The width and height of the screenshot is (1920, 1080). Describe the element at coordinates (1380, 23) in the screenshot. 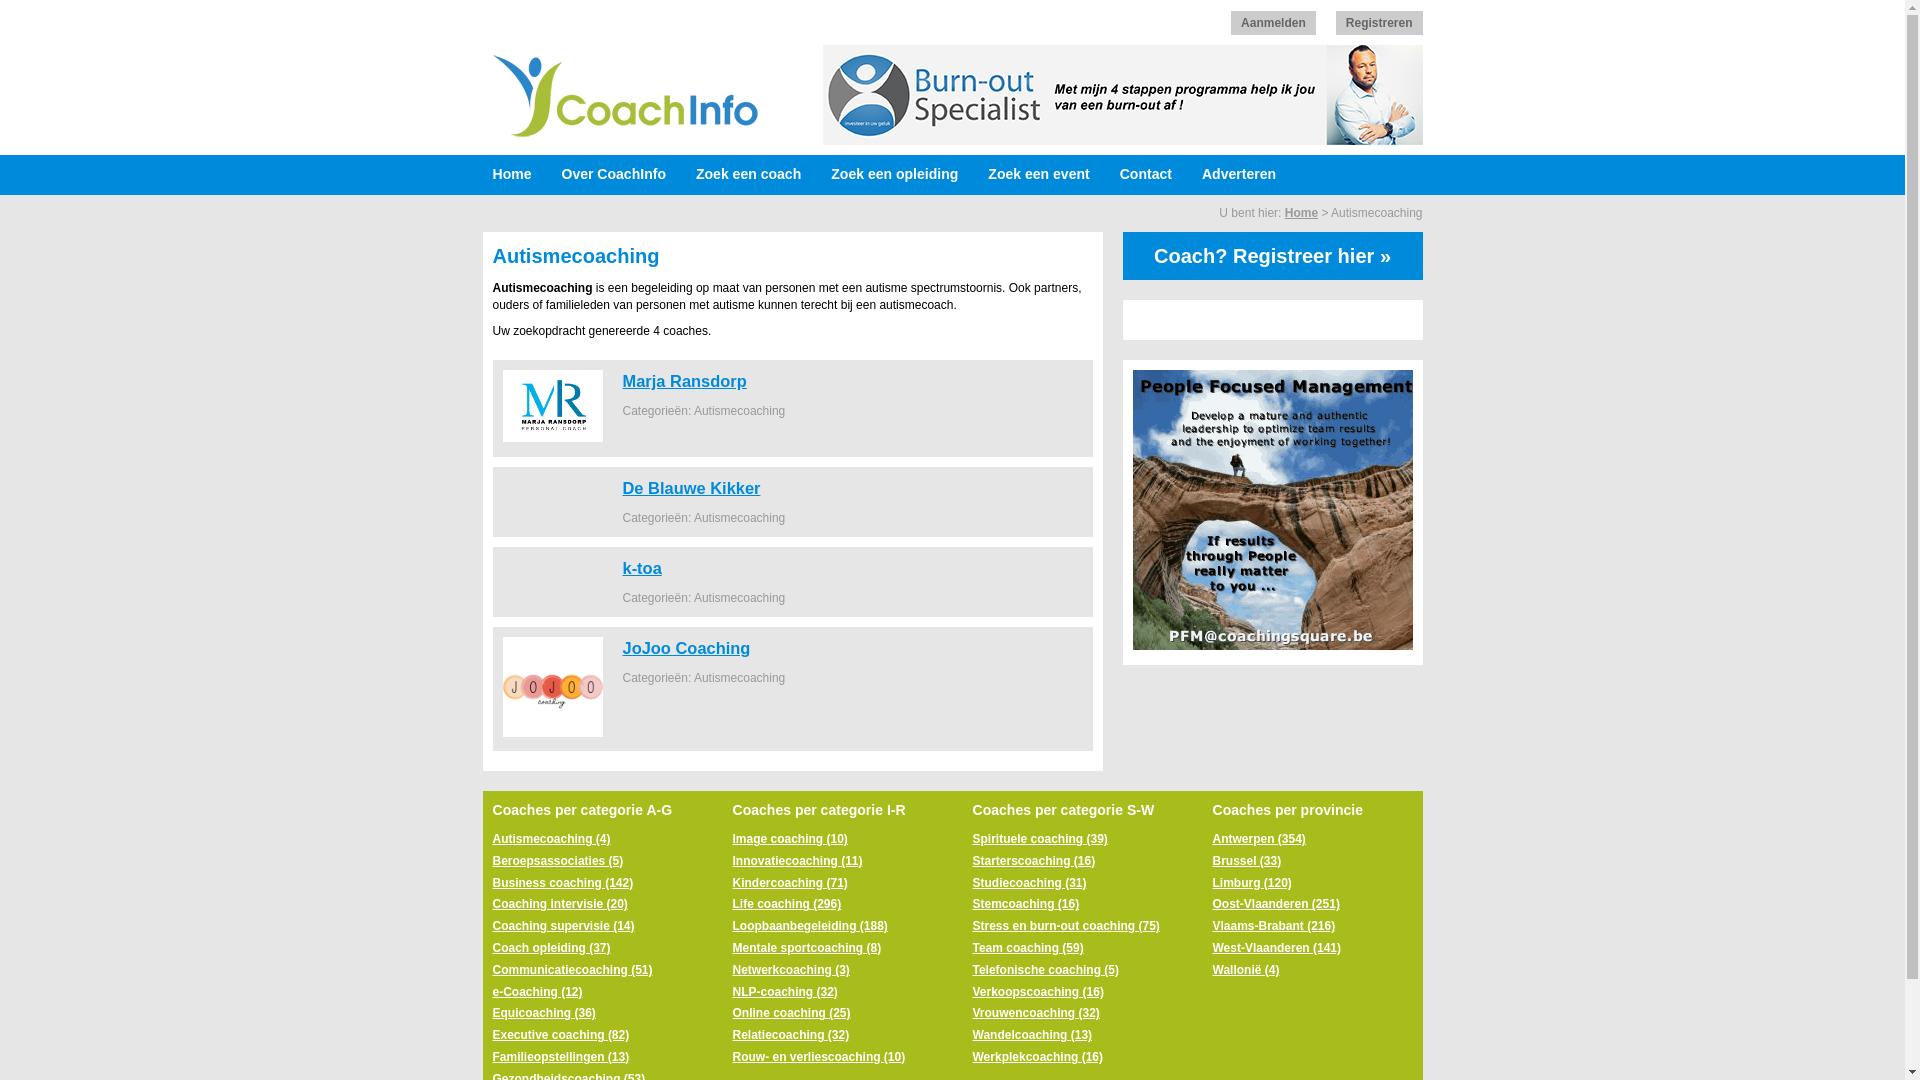

I see `Registreren` at that location.